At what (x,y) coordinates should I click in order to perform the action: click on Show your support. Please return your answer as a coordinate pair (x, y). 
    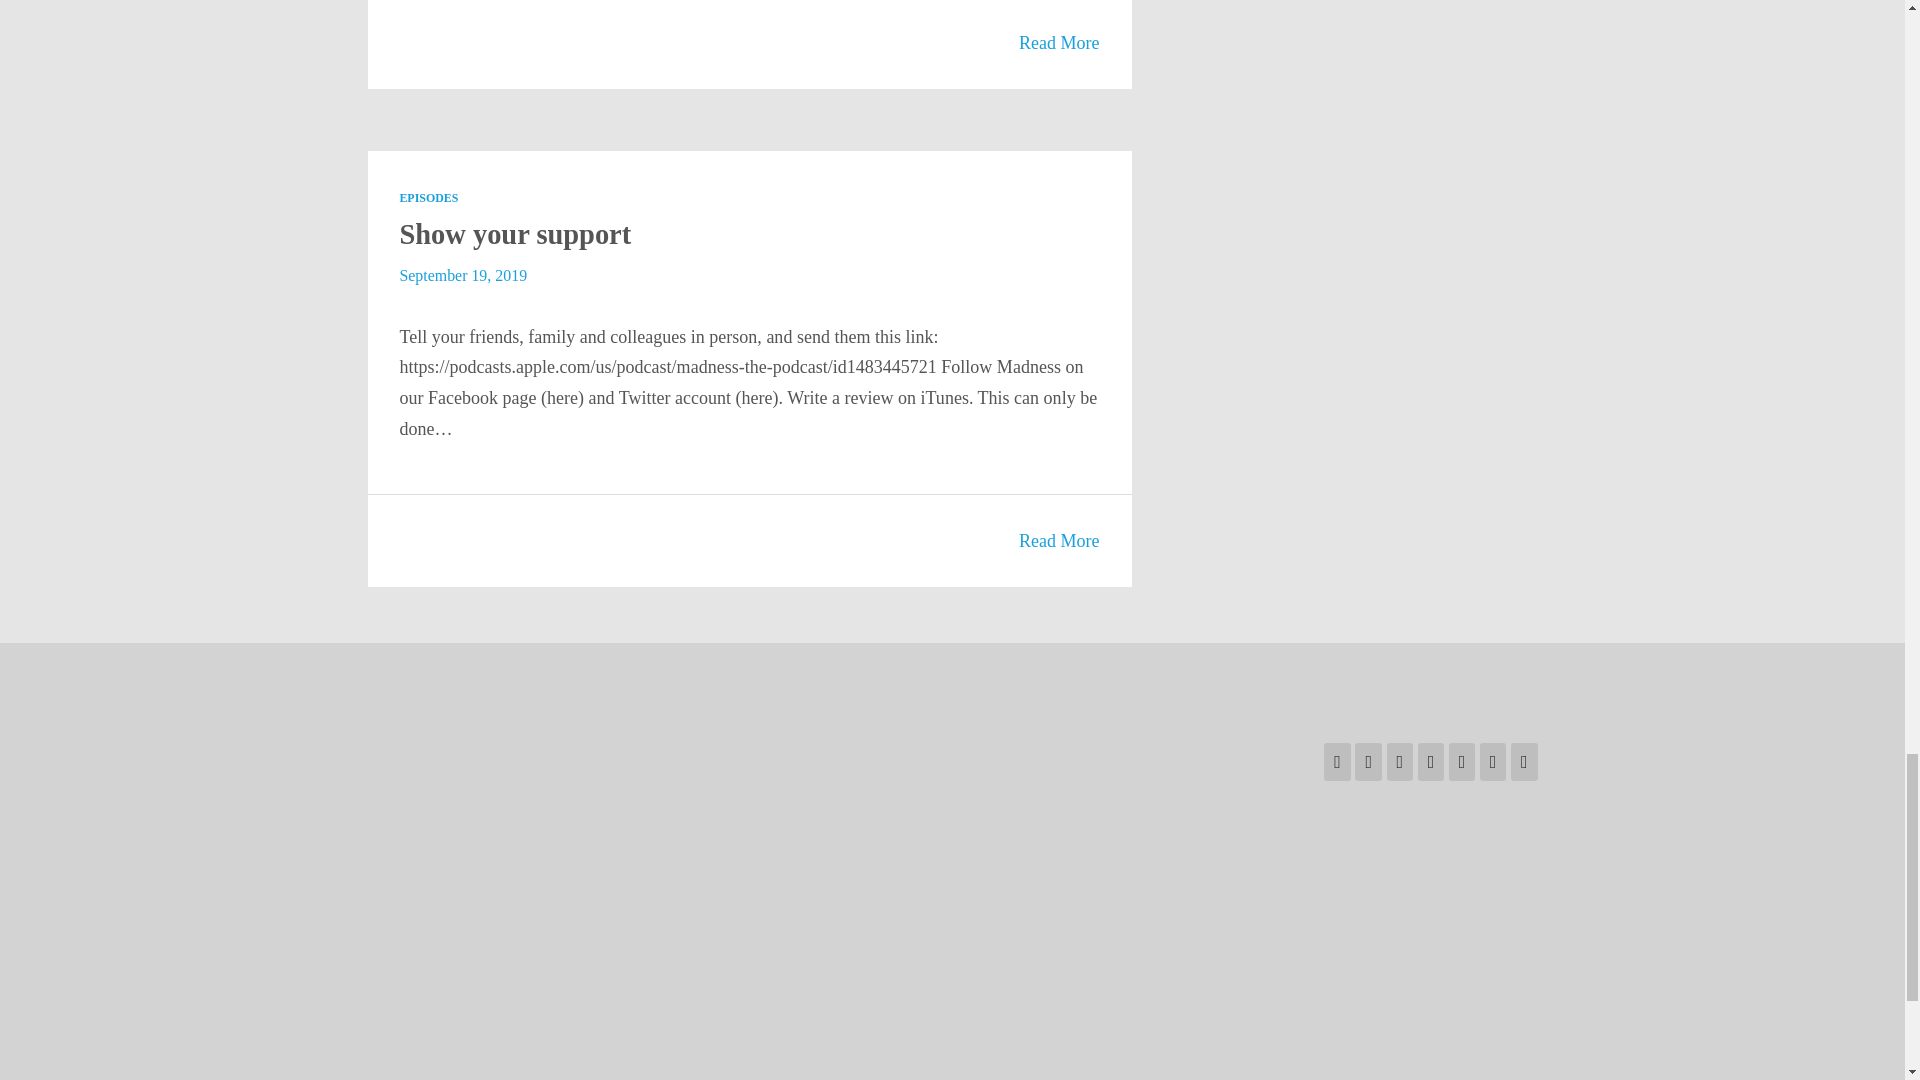
    Looking at the image, I should click on (515, 234).